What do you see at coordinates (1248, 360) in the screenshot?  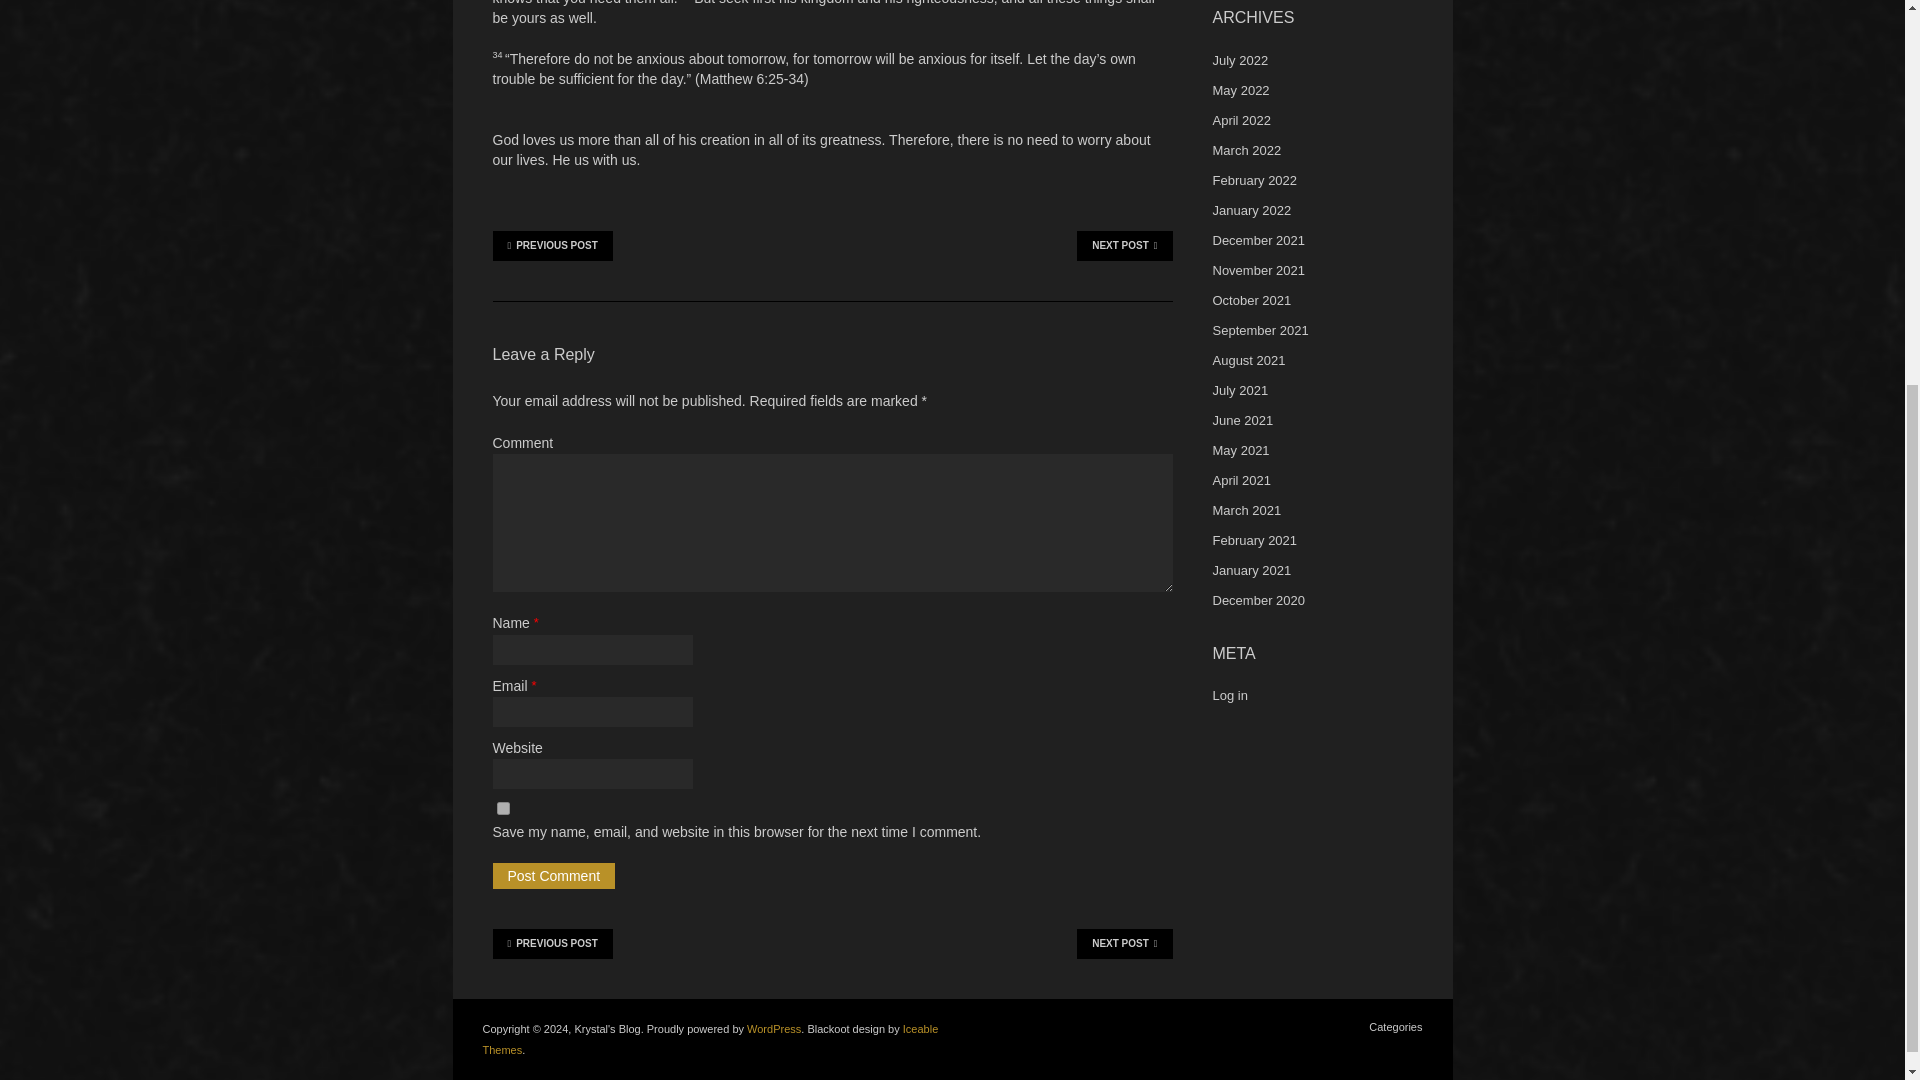 I see `August 2021` at bounding box center [1248, 360].